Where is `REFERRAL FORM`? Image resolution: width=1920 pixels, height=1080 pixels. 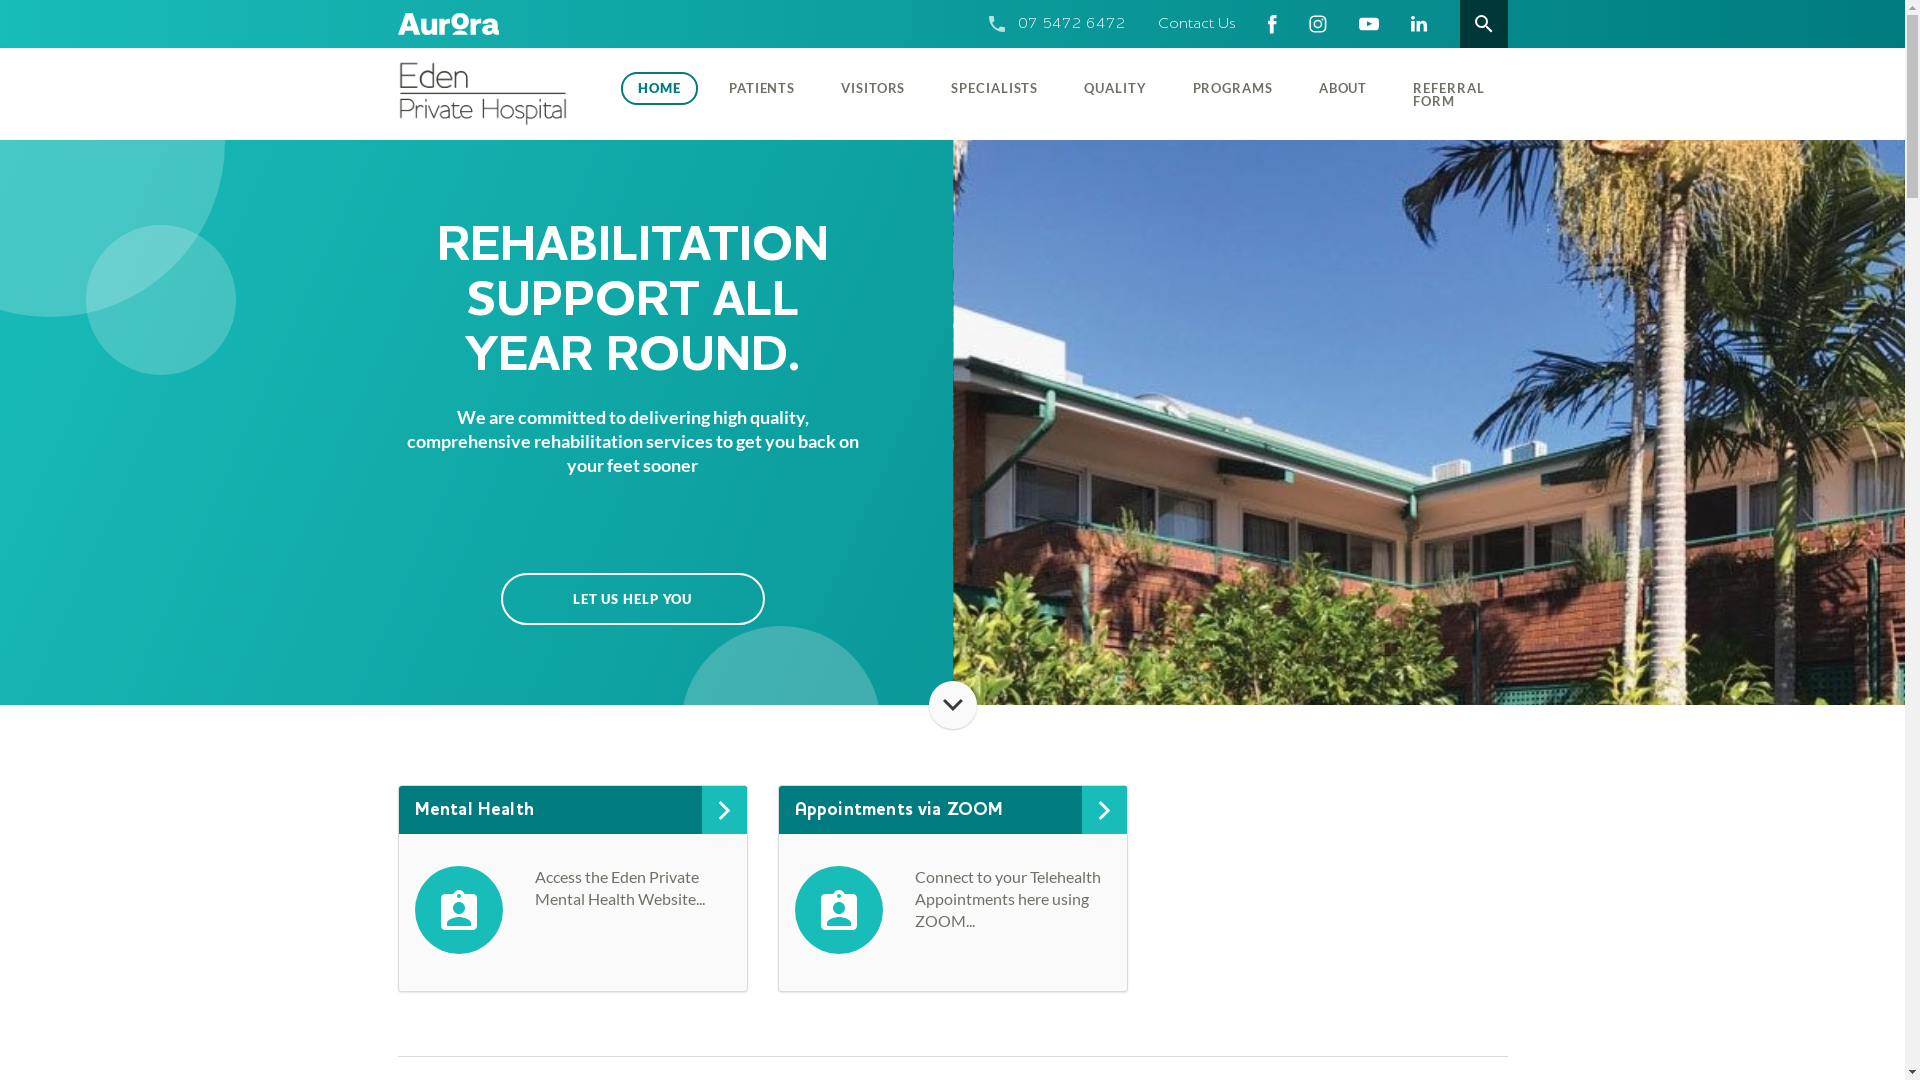 REFERRAL FORM is located at coordinates (1448, 94).